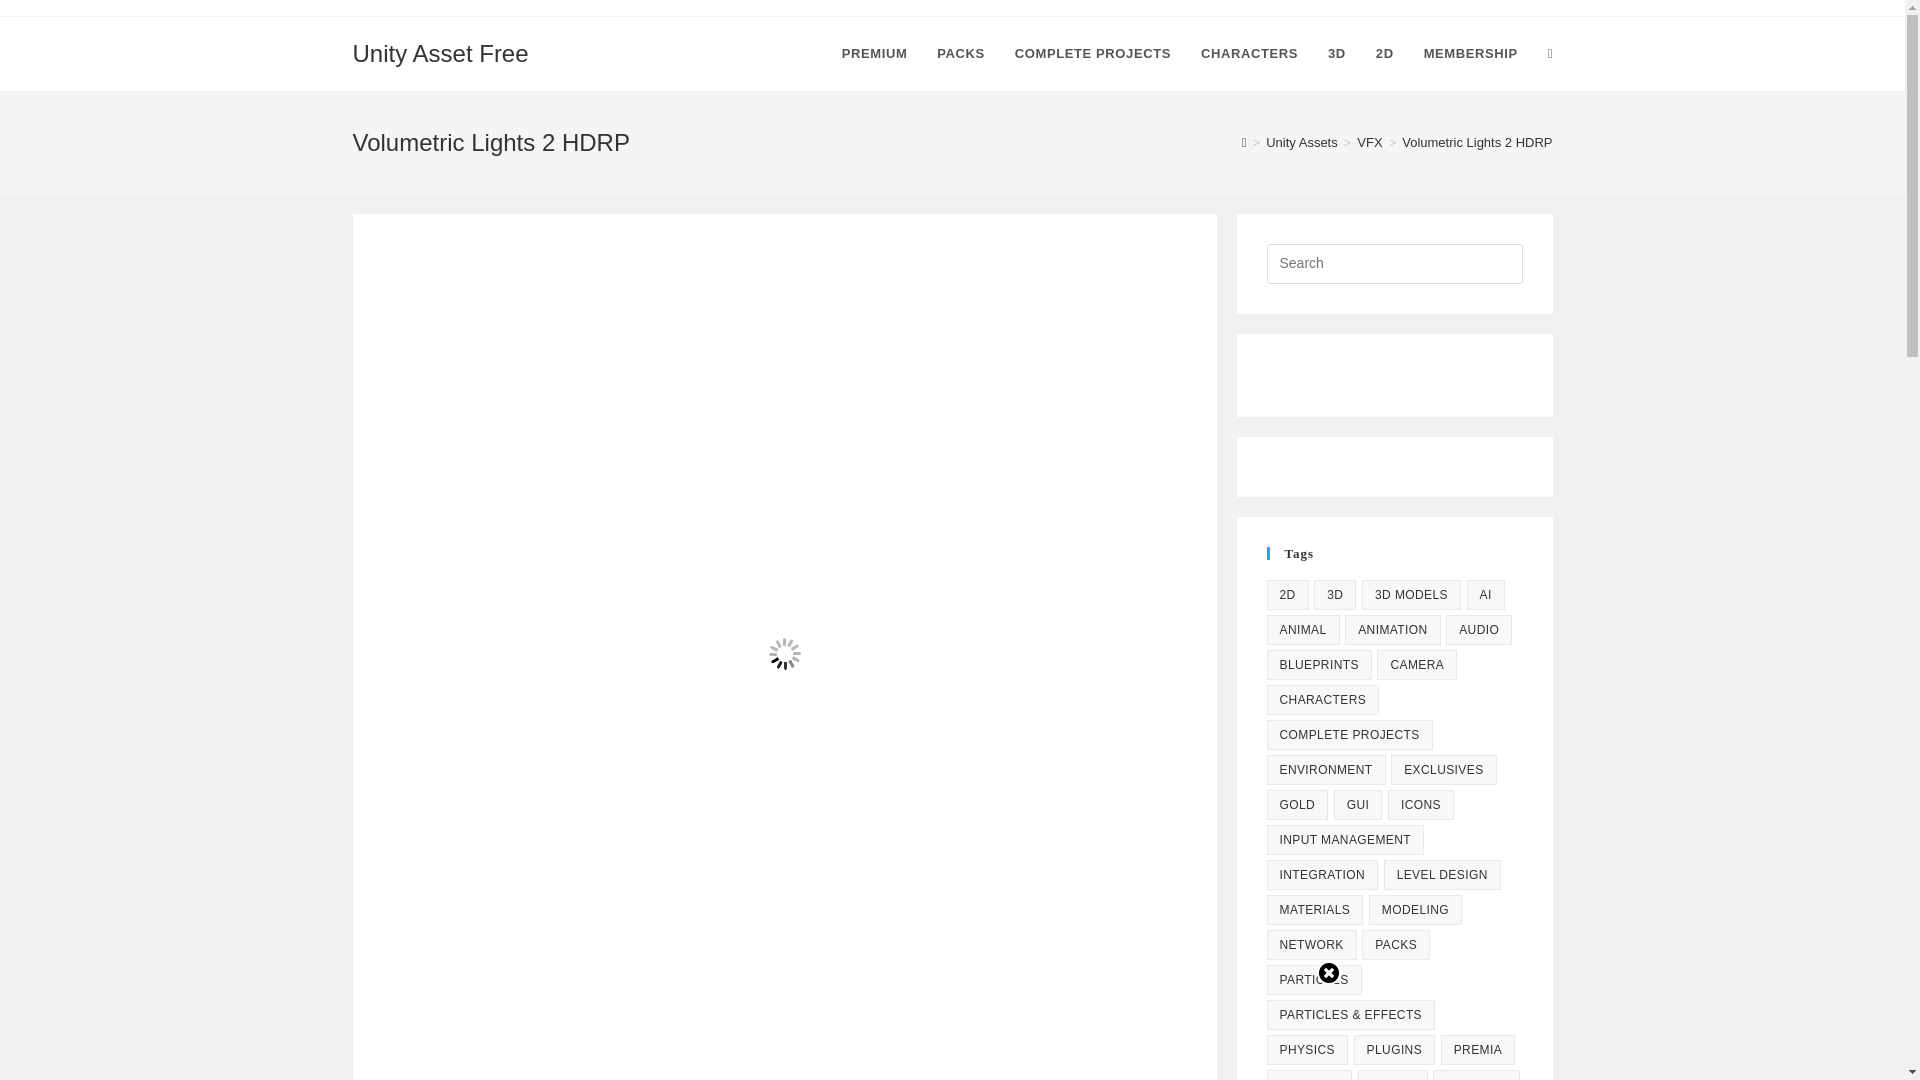 The height and width of the screenshot is (1080, 1920). I want to click on PREMIUM, so click(875, 54).